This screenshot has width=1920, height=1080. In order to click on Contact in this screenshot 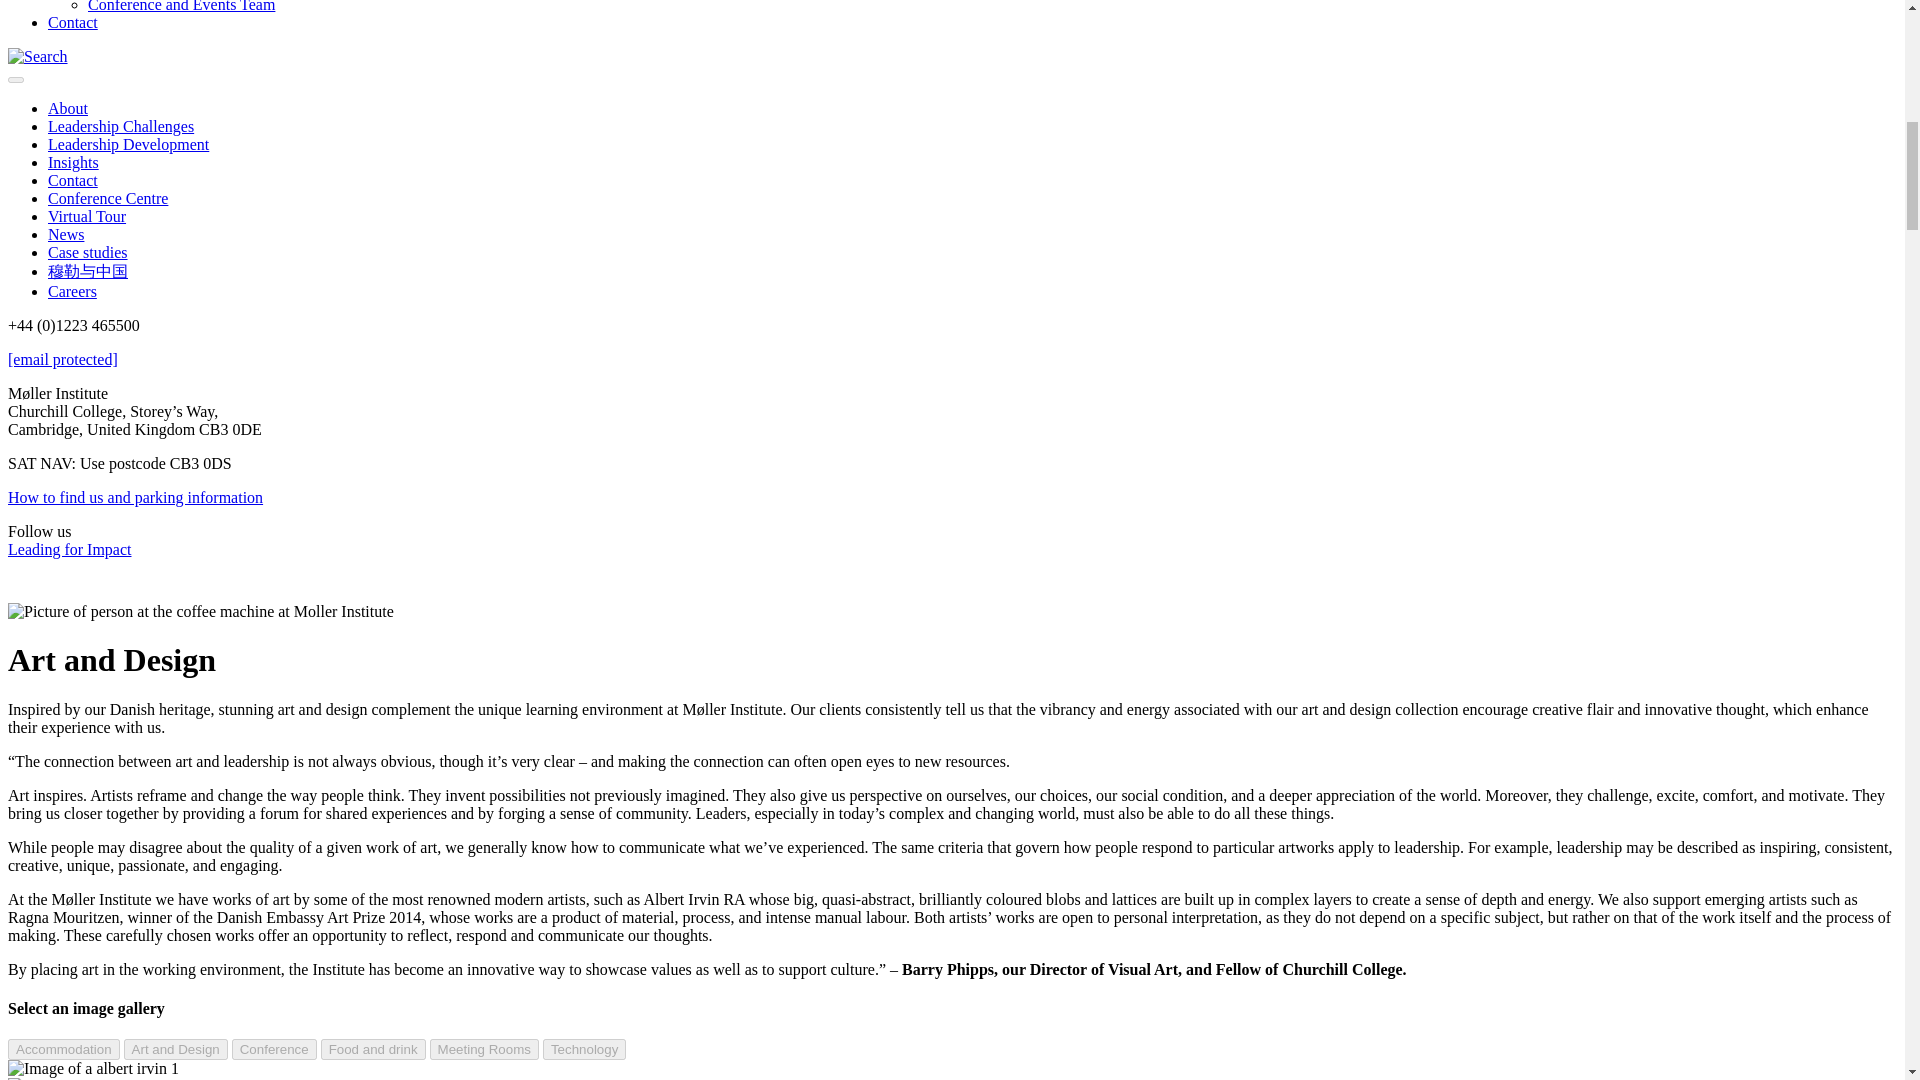, I will do `click(72, 22)`.